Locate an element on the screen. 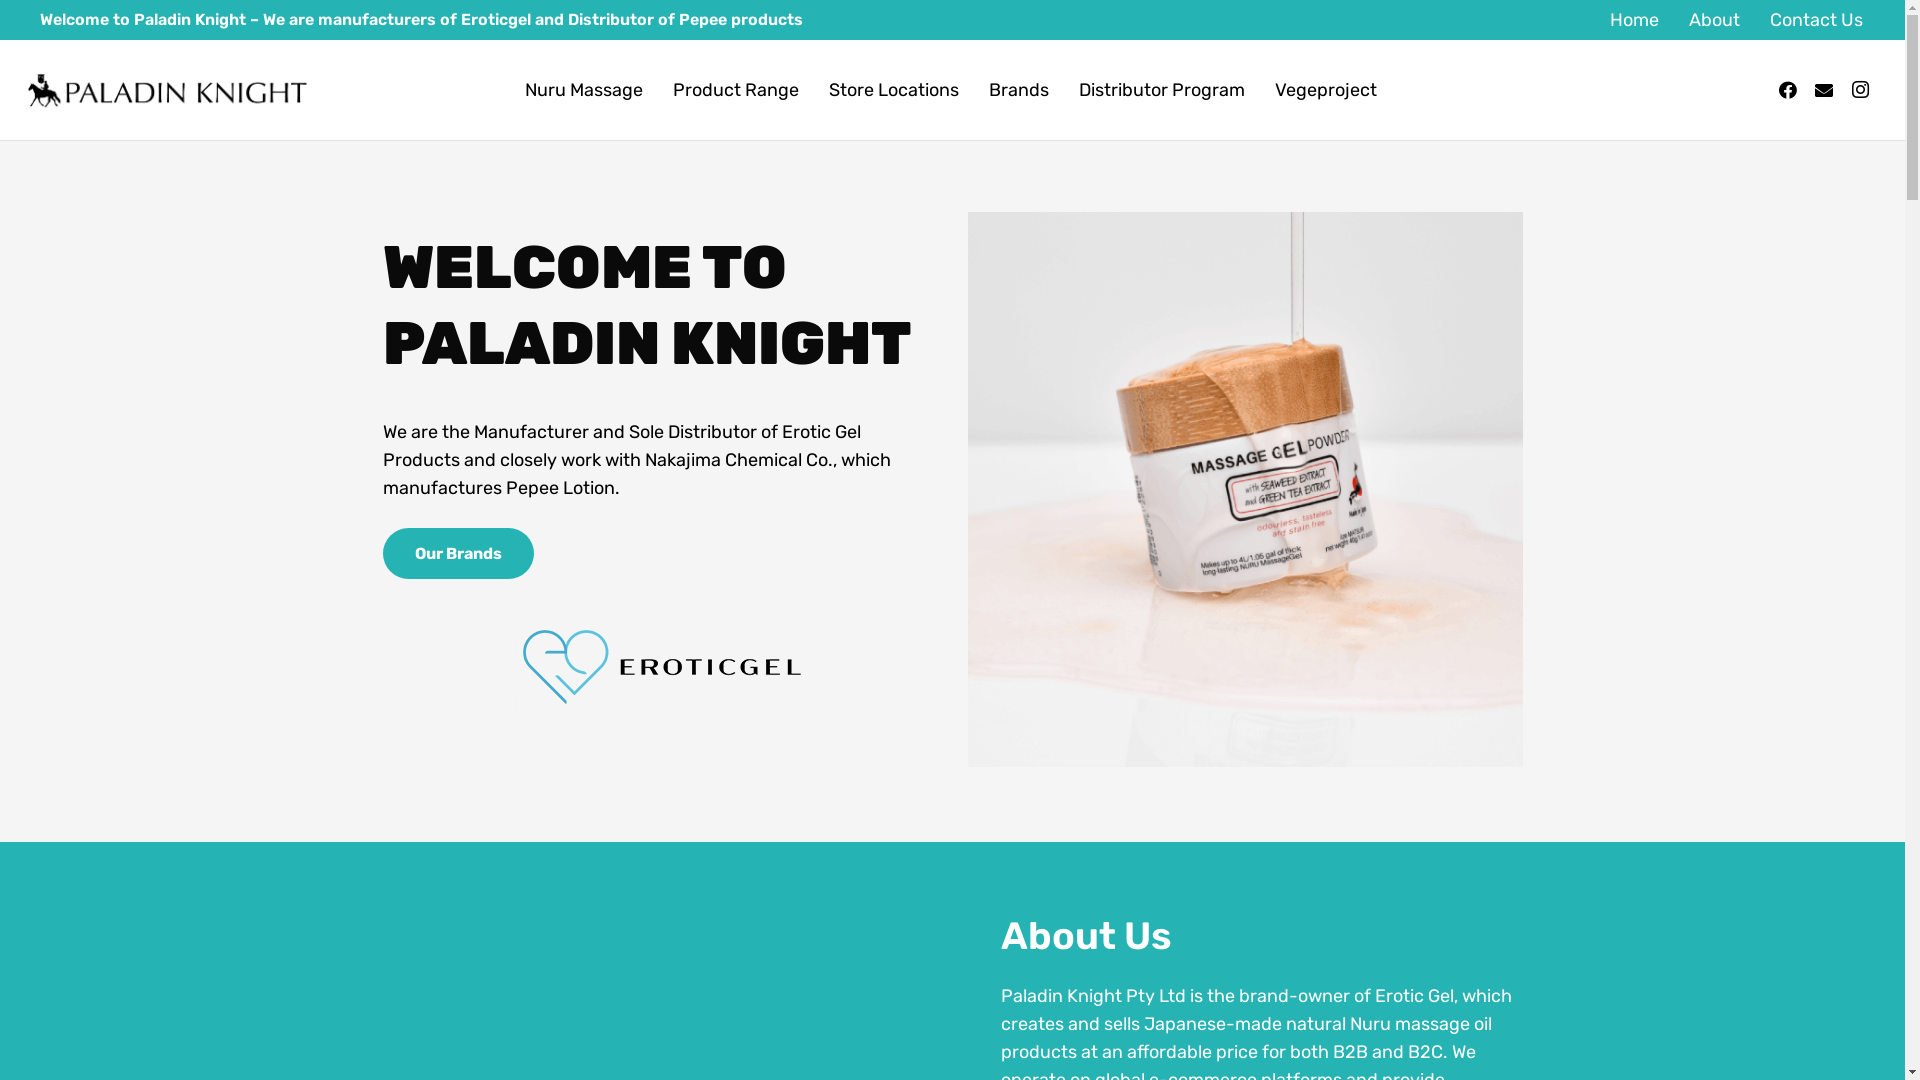 Image resolution: width=1920 pixels, height=1080 pixels. Vegeproject is located at coordinates (1326, 90).